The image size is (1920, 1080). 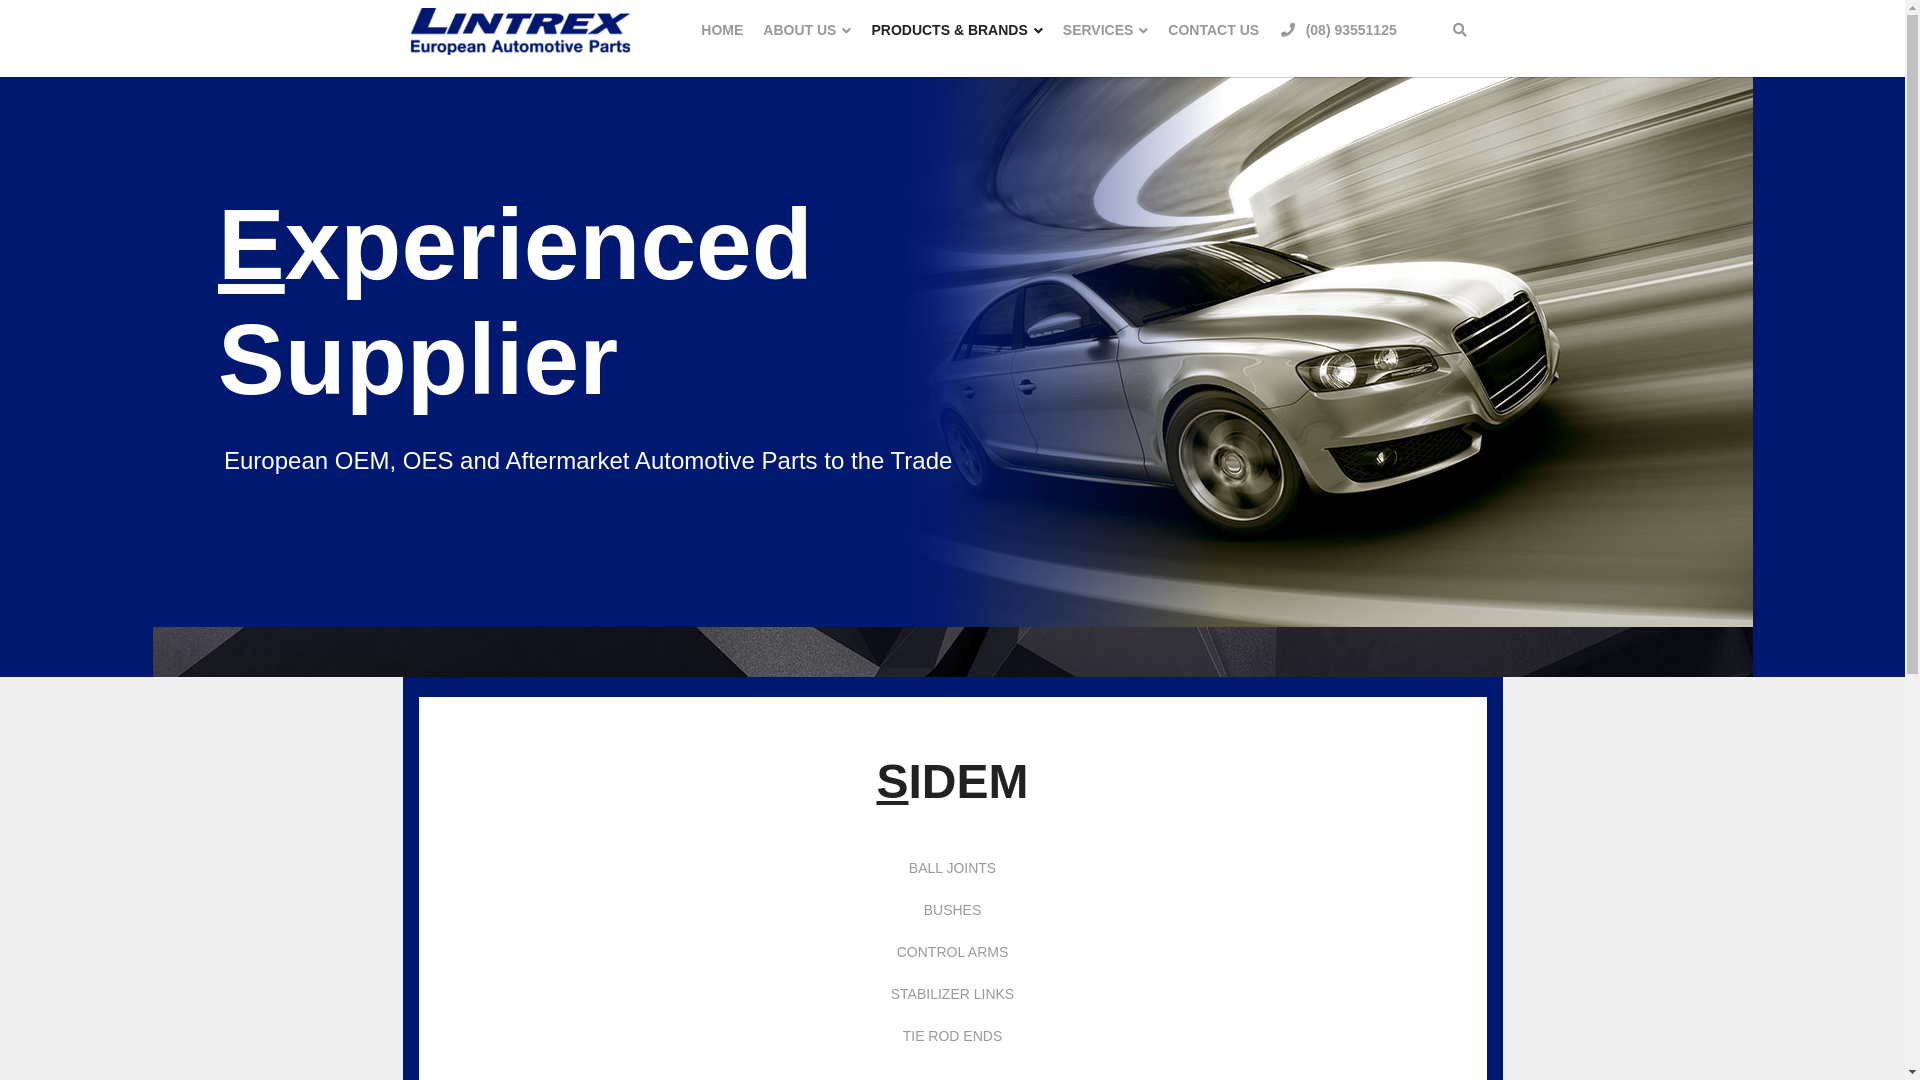 What do you see at coordinates (953, 952) in the screenshot?
I see `CONTROL ARMS` at bounding box center [953, 952].